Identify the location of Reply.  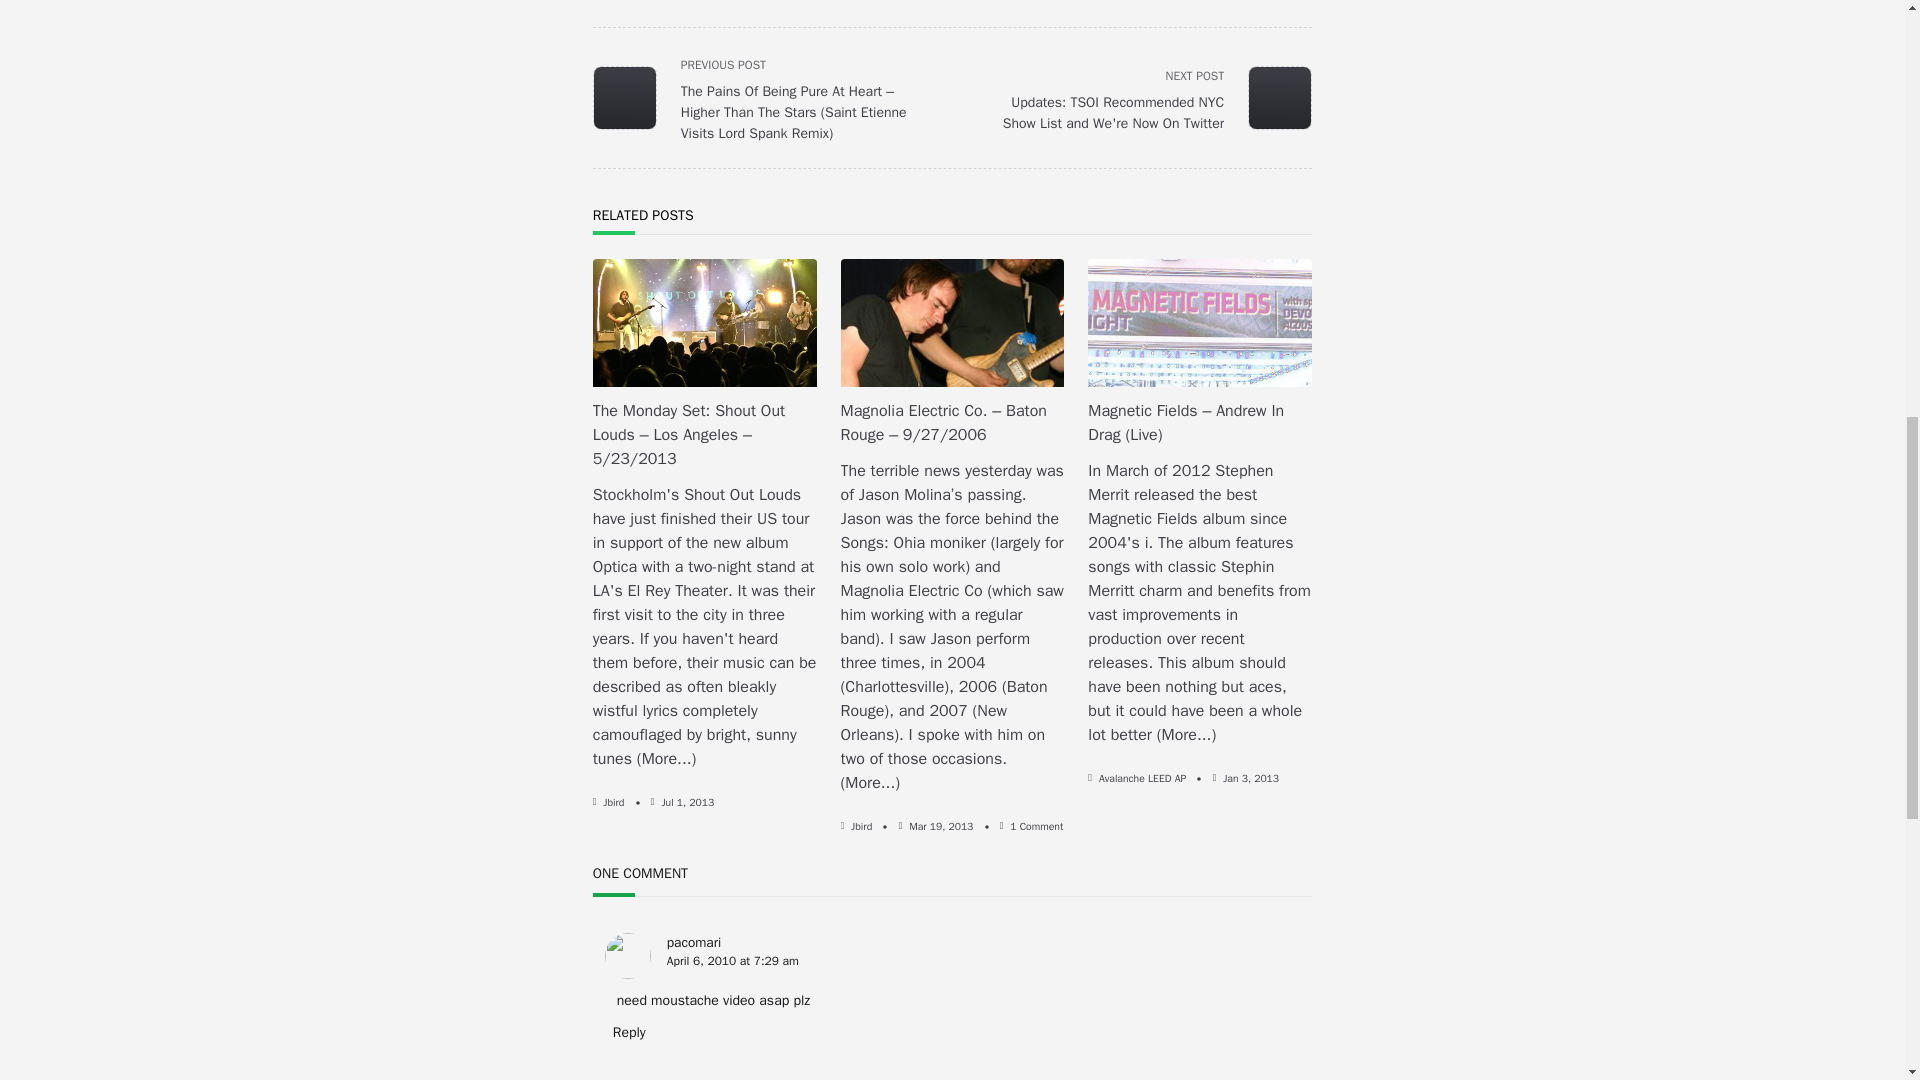
(624, 1032).